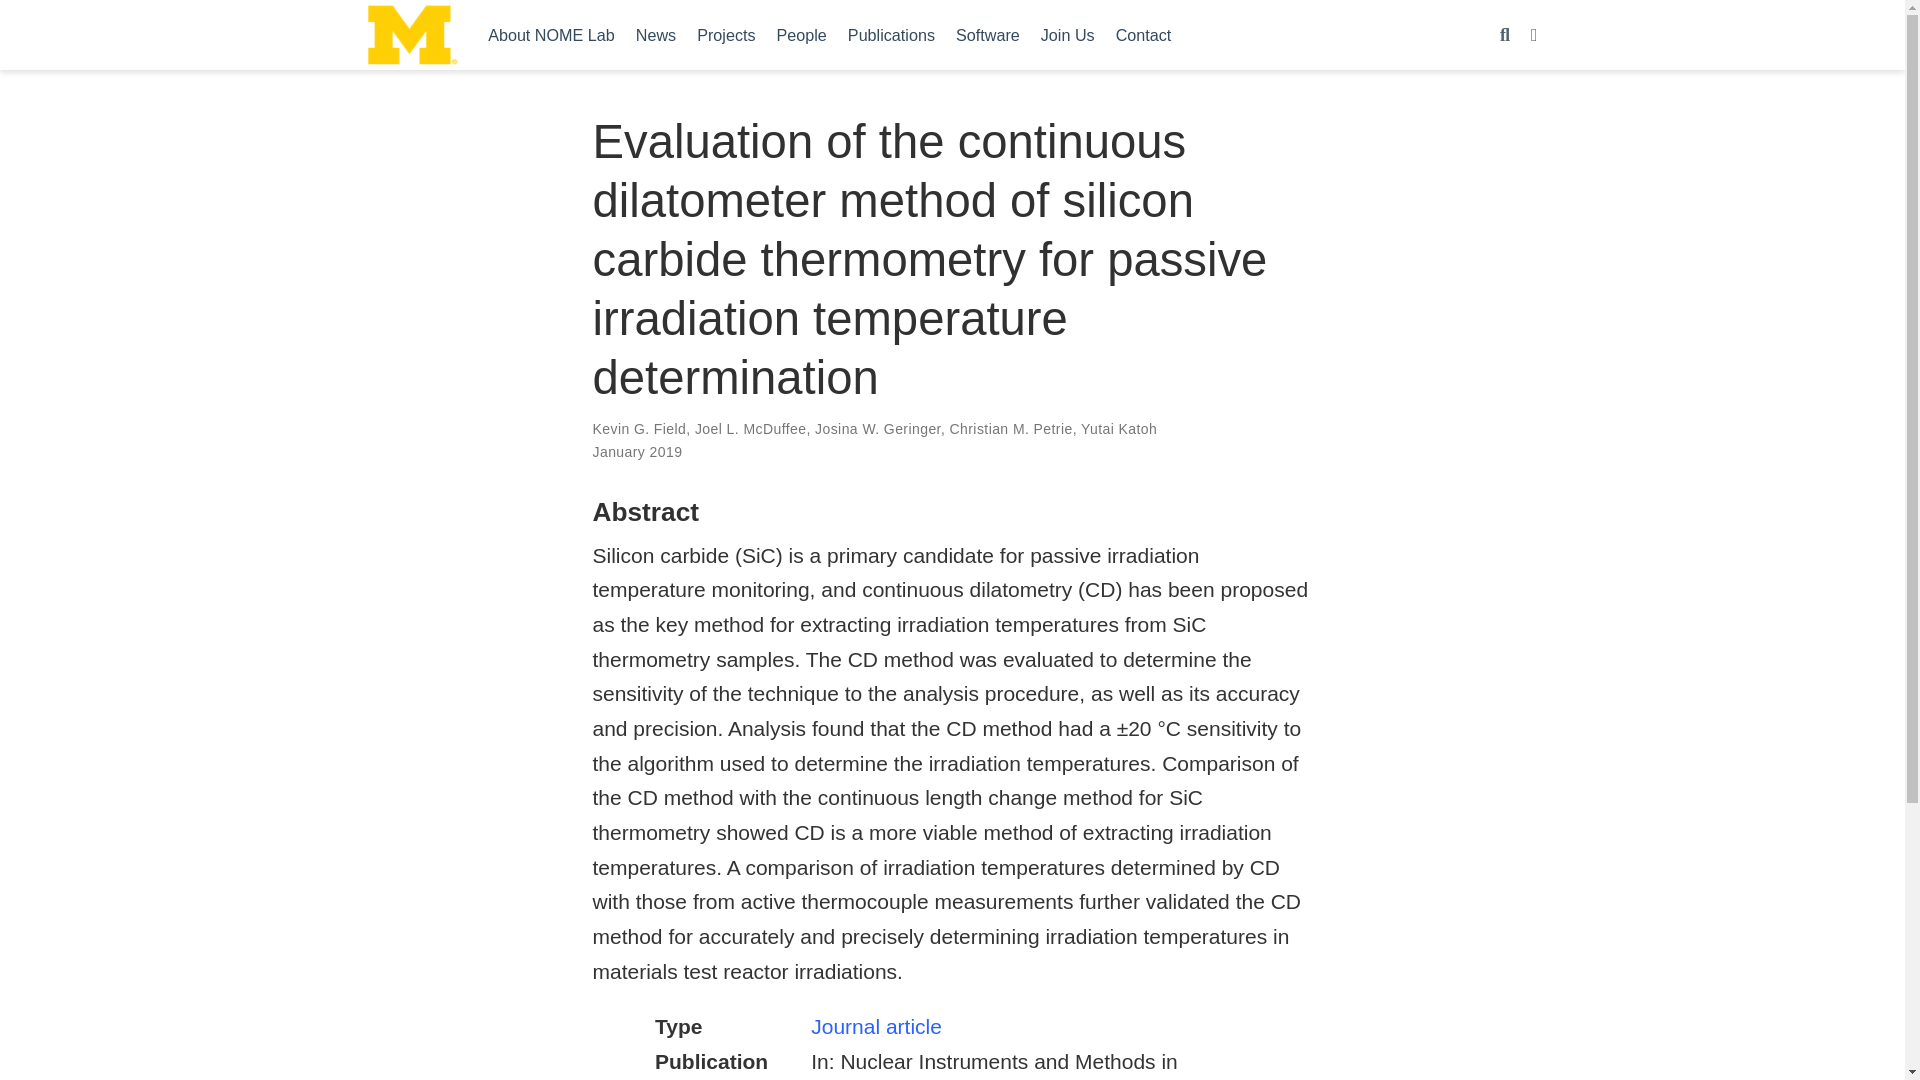 This screenshot has width=1920, height=1080. Describe the element at coordinates (890, 34) in the screenshot. I see `Publications` at that location.